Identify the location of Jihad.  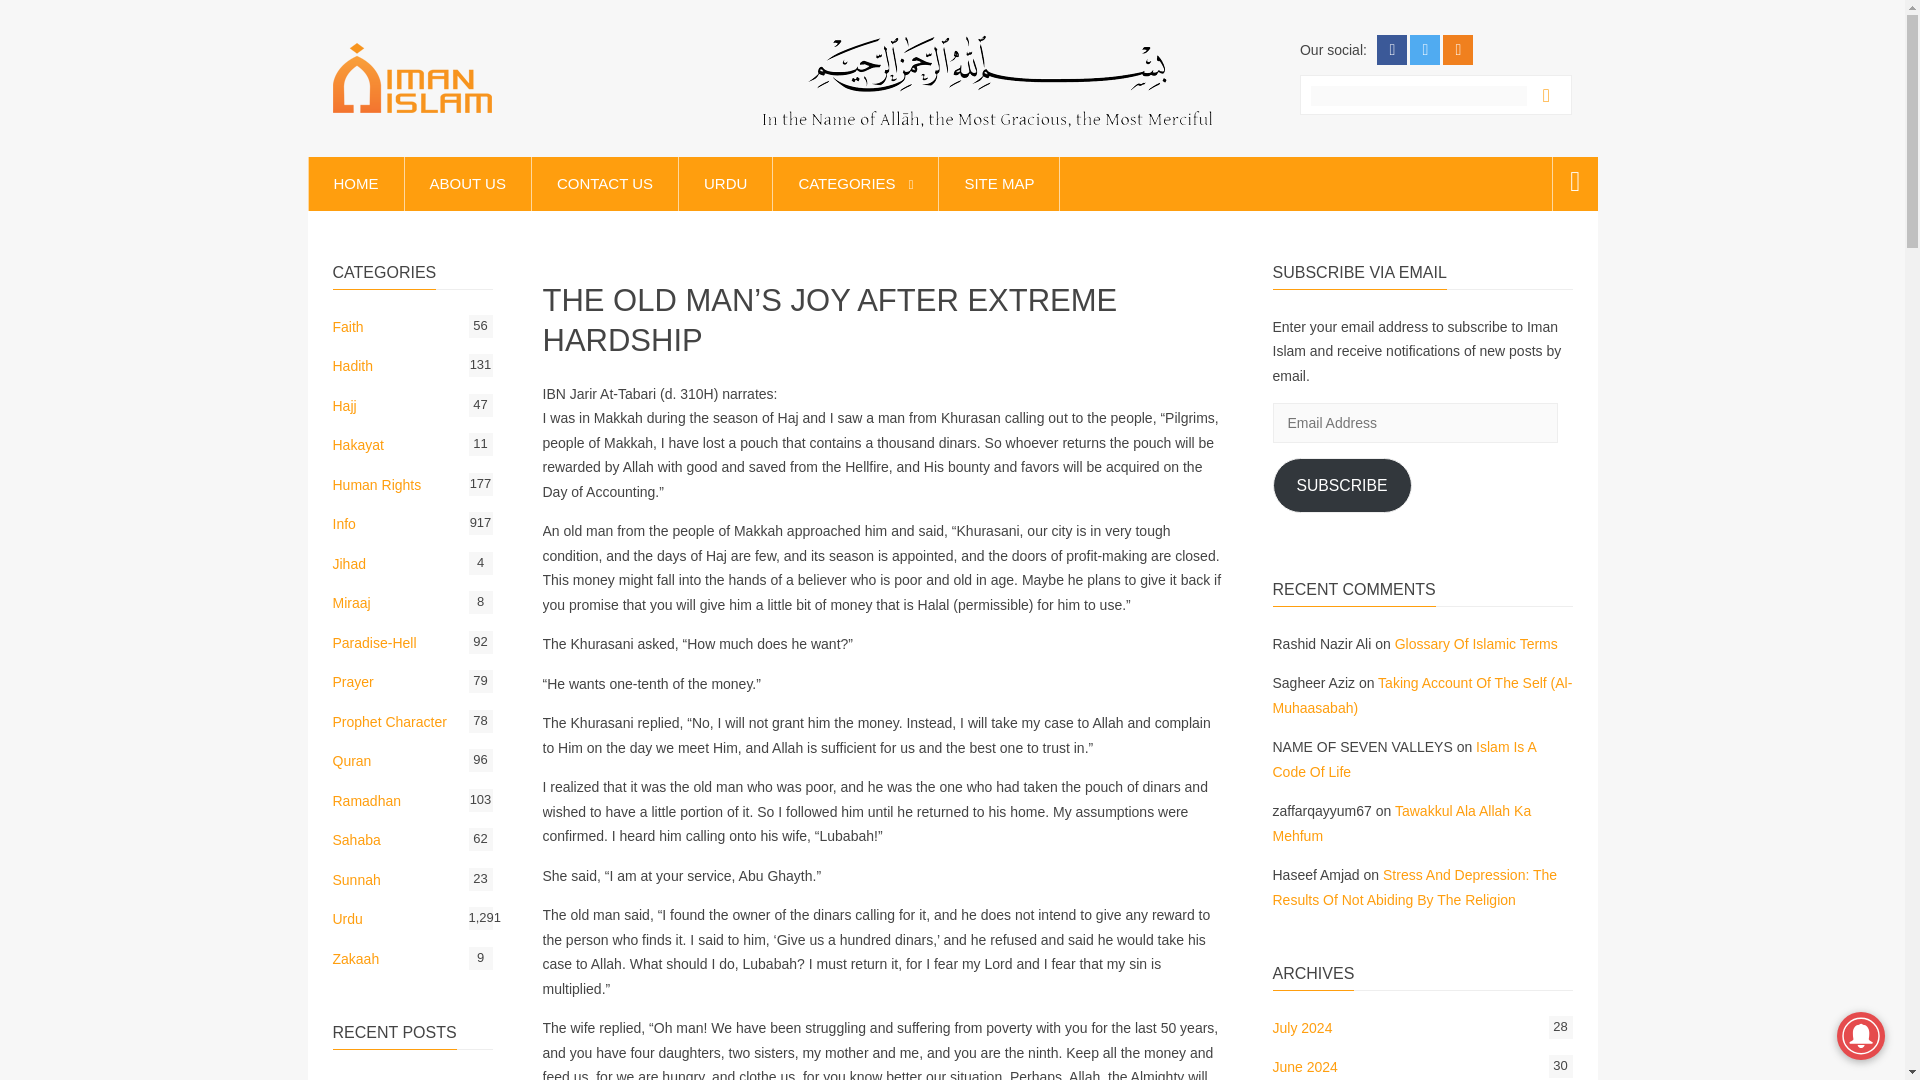
(348, 564).